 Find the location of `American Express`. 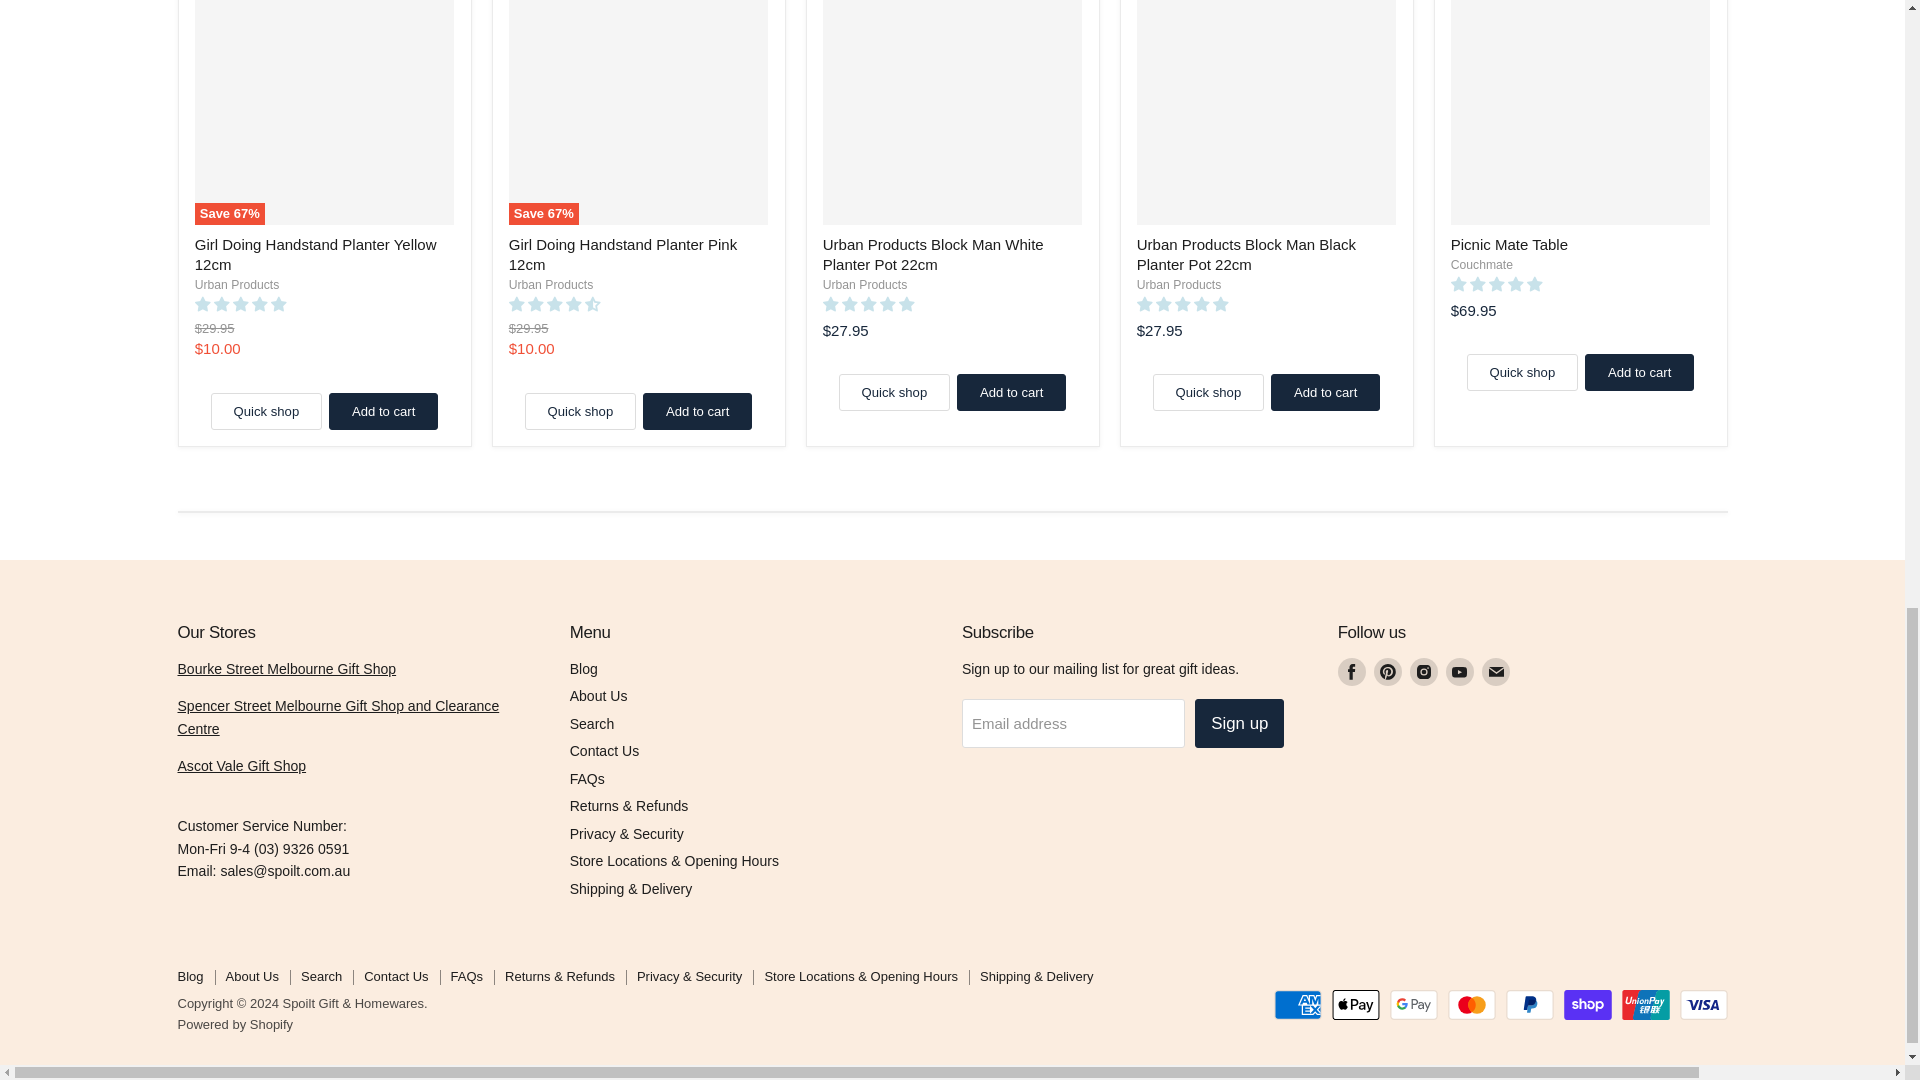

American Express is located at coordinates (1298, 1004).